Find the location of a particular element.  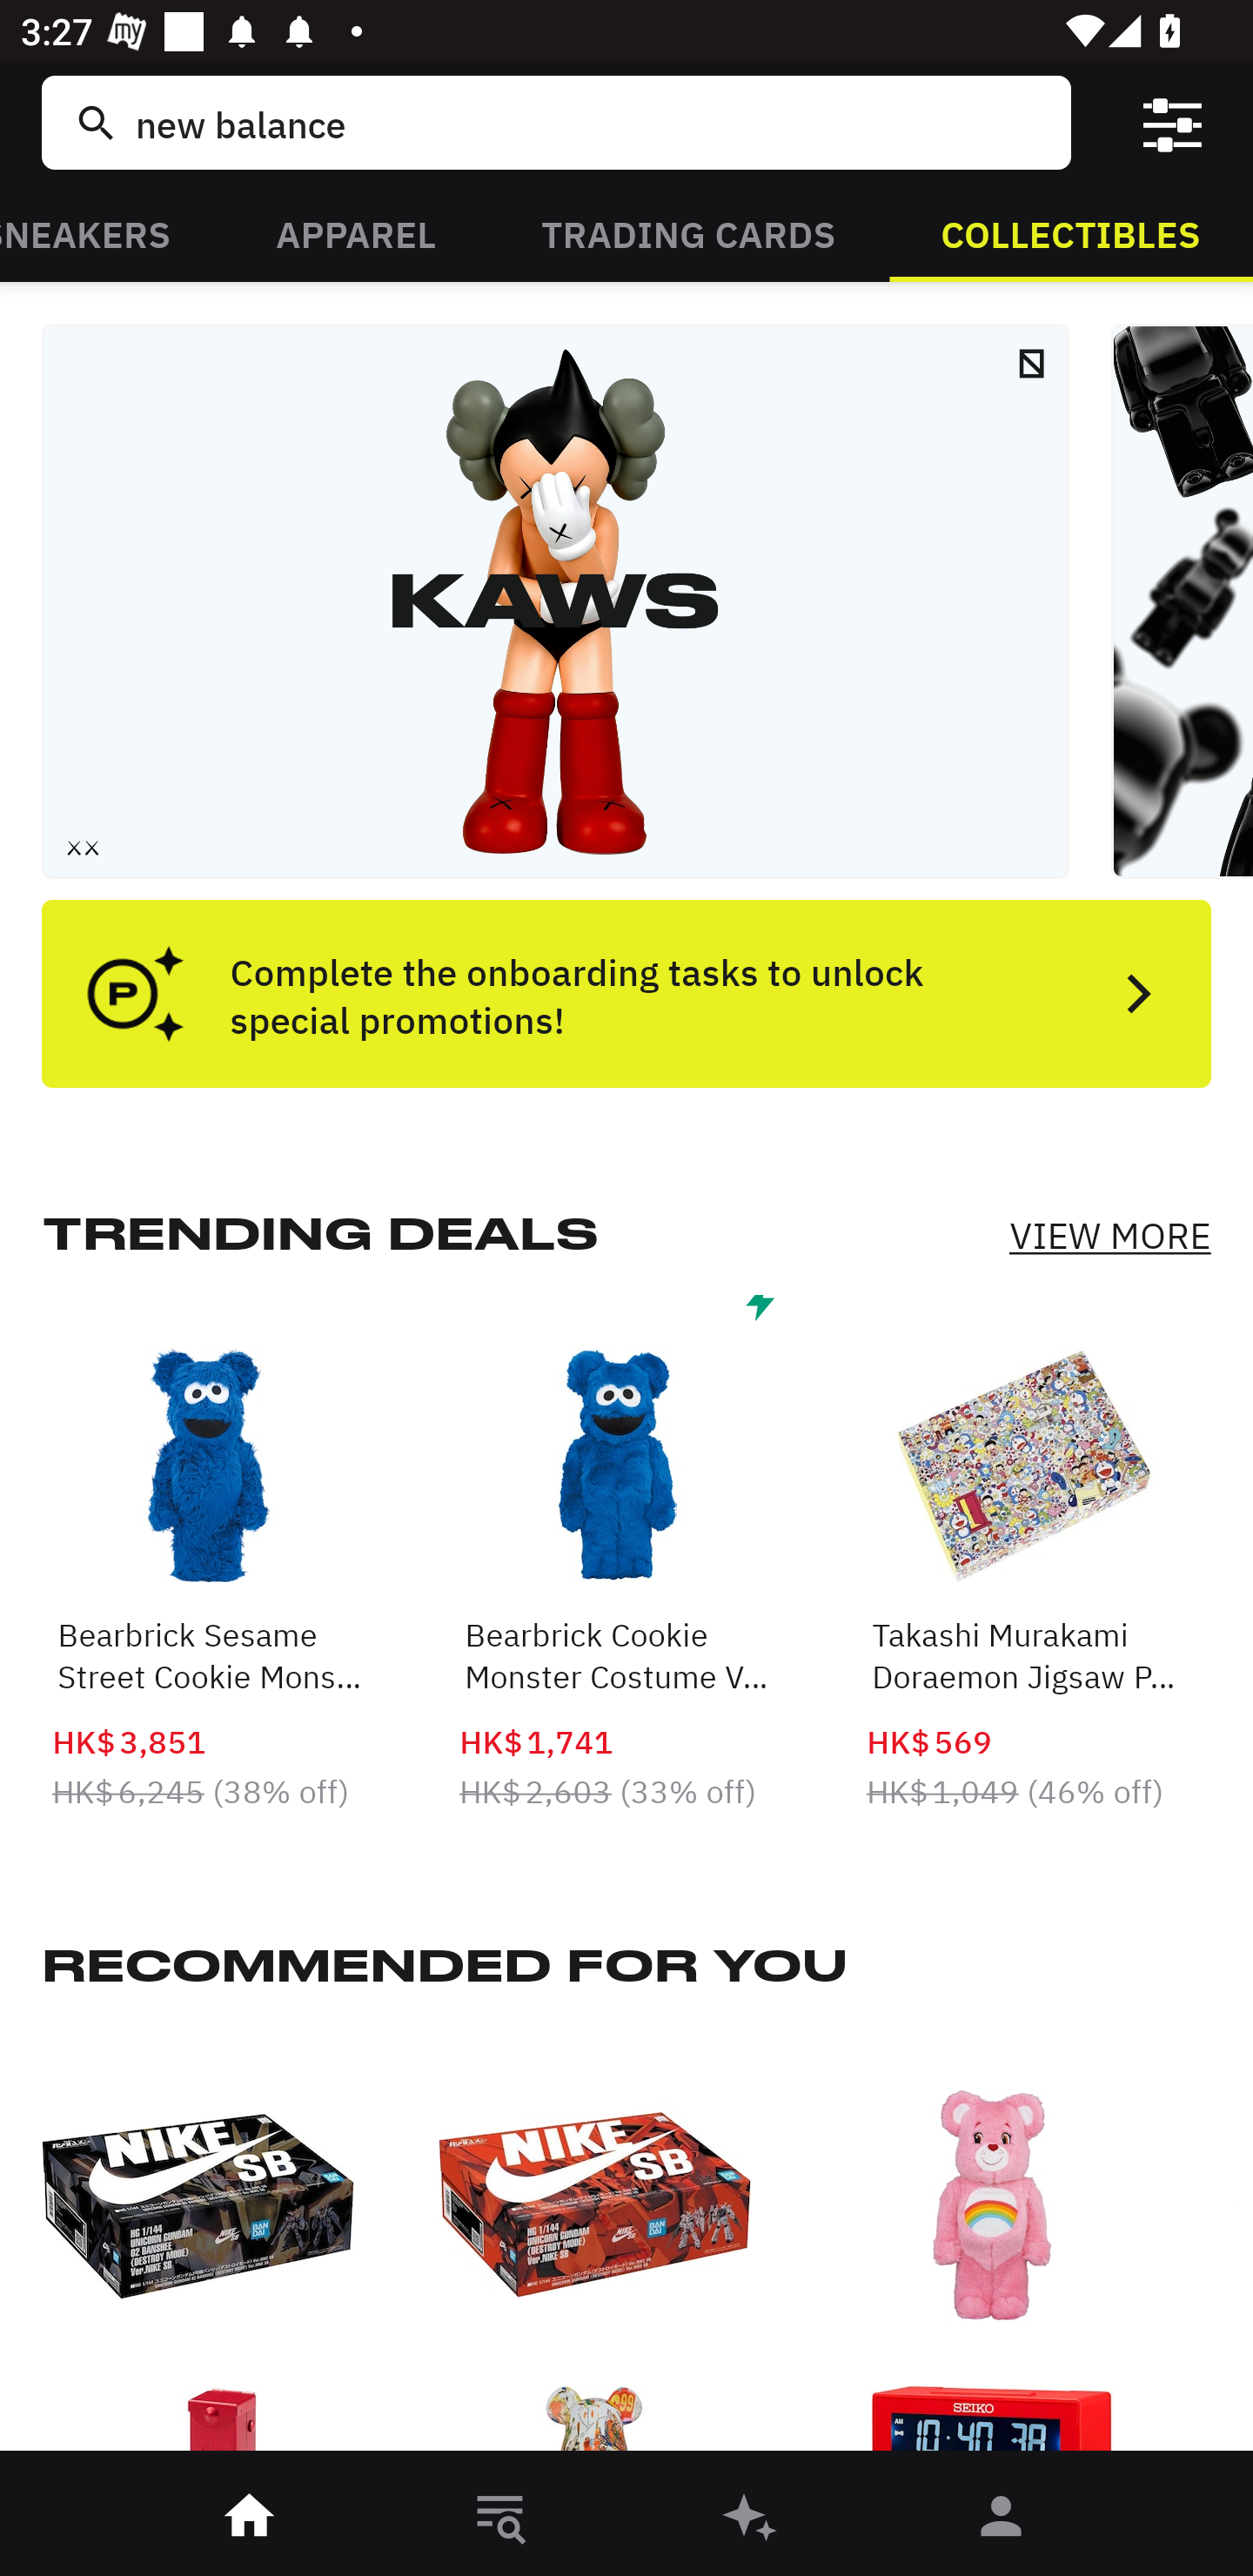

󰀄 is located at coordinates (1002, 2518).